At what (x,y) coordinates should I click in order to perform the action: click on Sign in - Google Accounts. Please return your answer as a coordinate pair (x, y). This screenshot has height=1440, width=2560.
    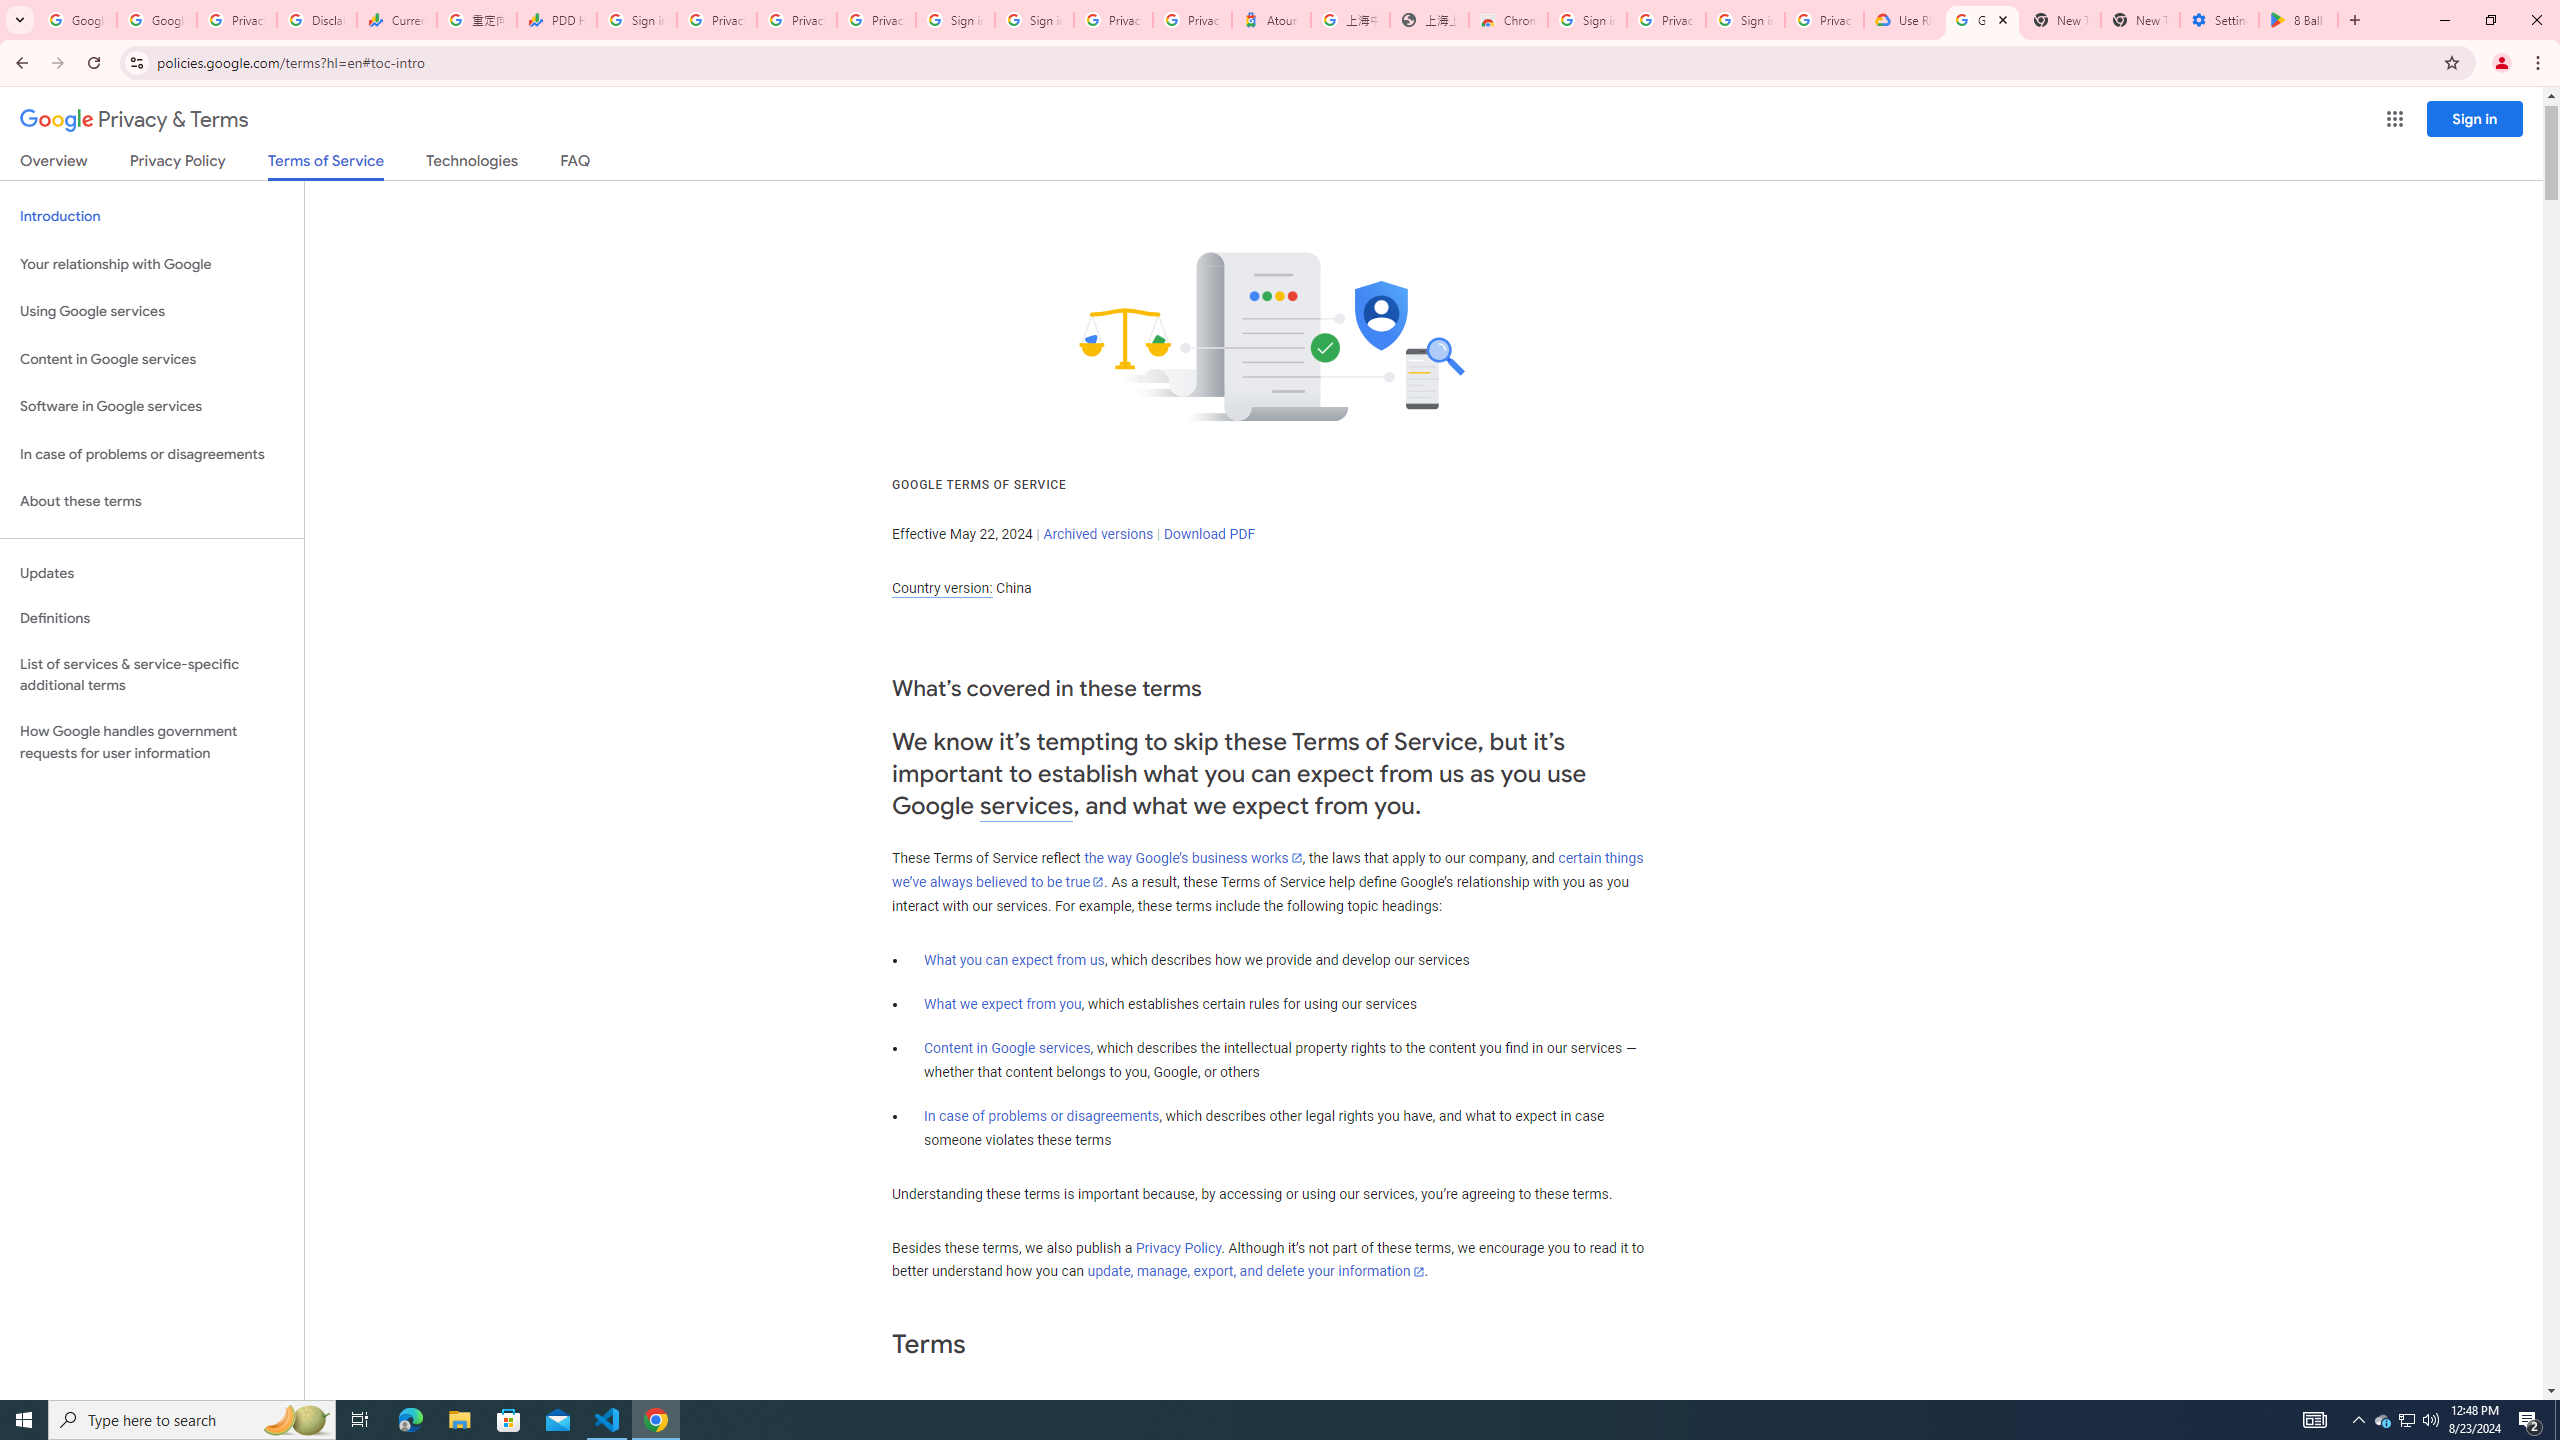
    Looking at the image, I should click on (637, 20).